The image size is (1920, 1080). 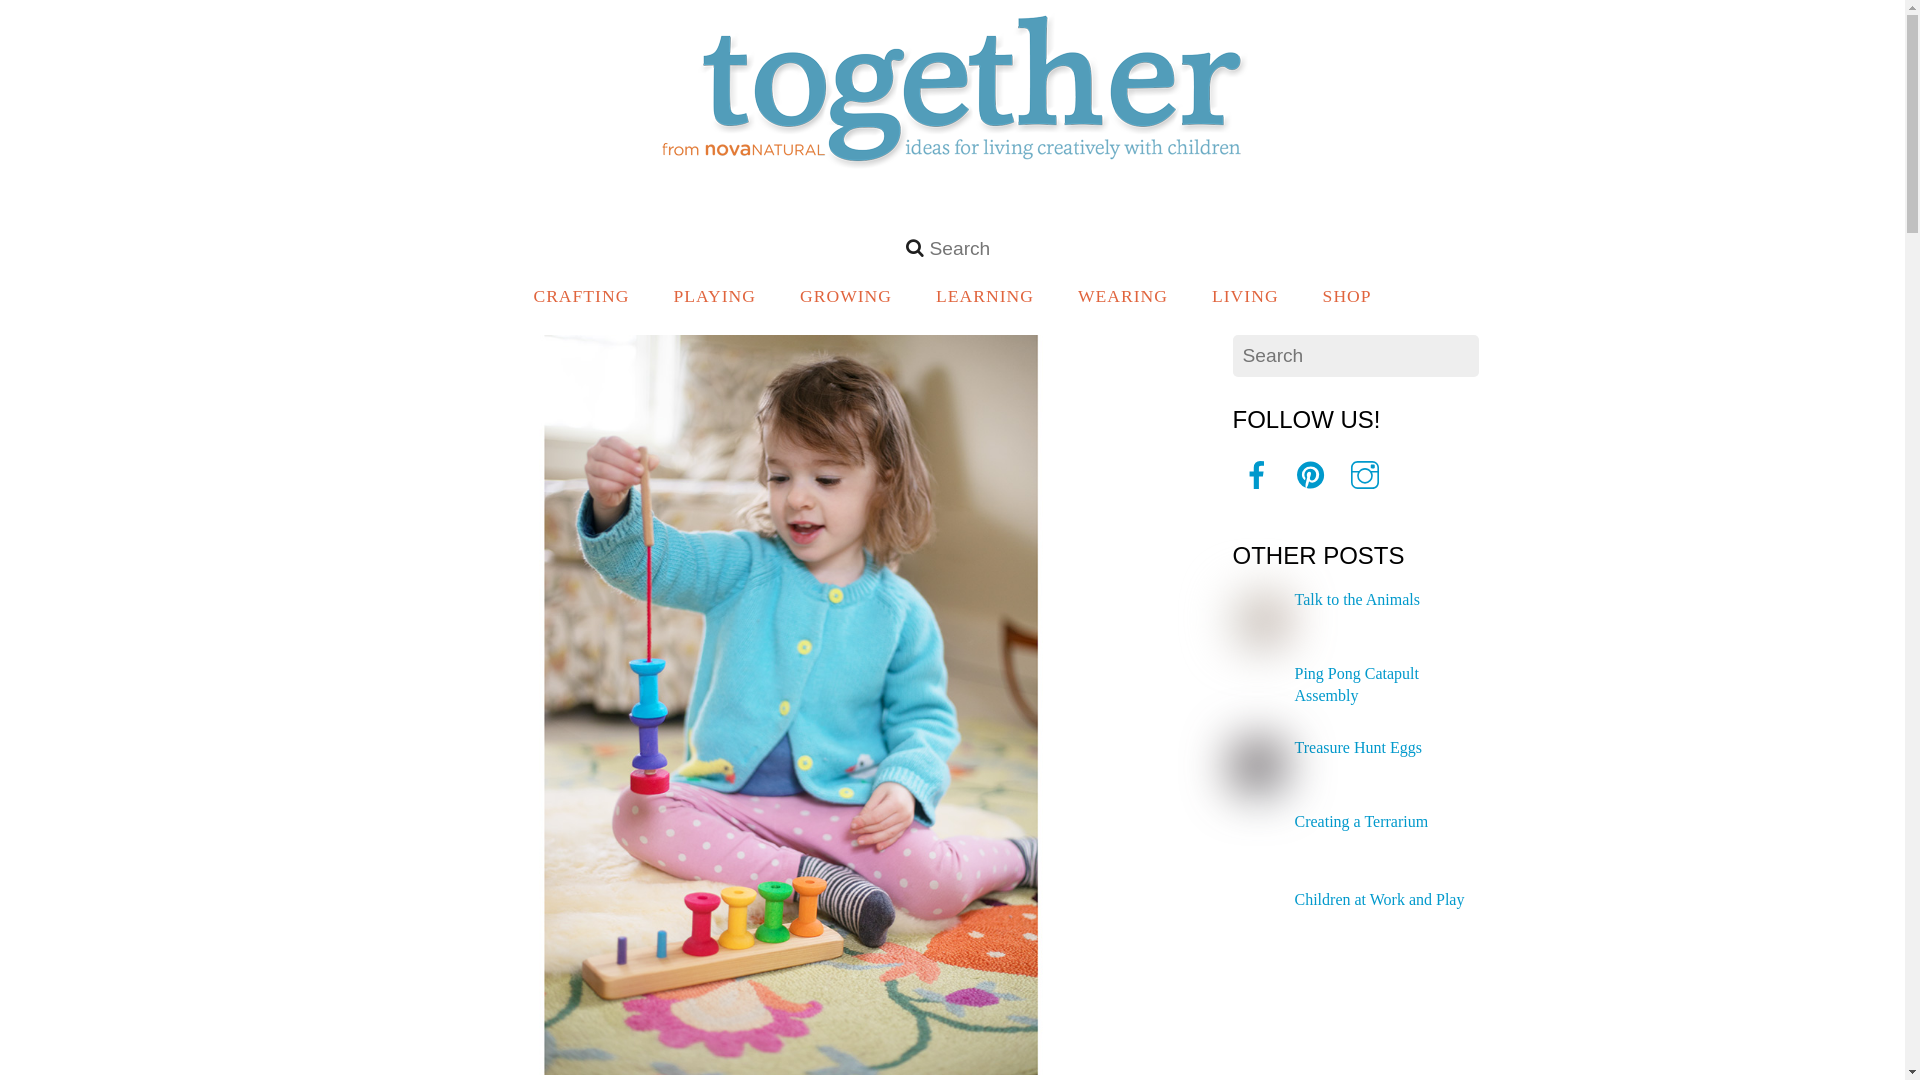 What do you see at coordinates (1361, 822) in the screenshot?
I see `Six Fine Motor Crafts for Fun` at bounding box center [1361, 822].